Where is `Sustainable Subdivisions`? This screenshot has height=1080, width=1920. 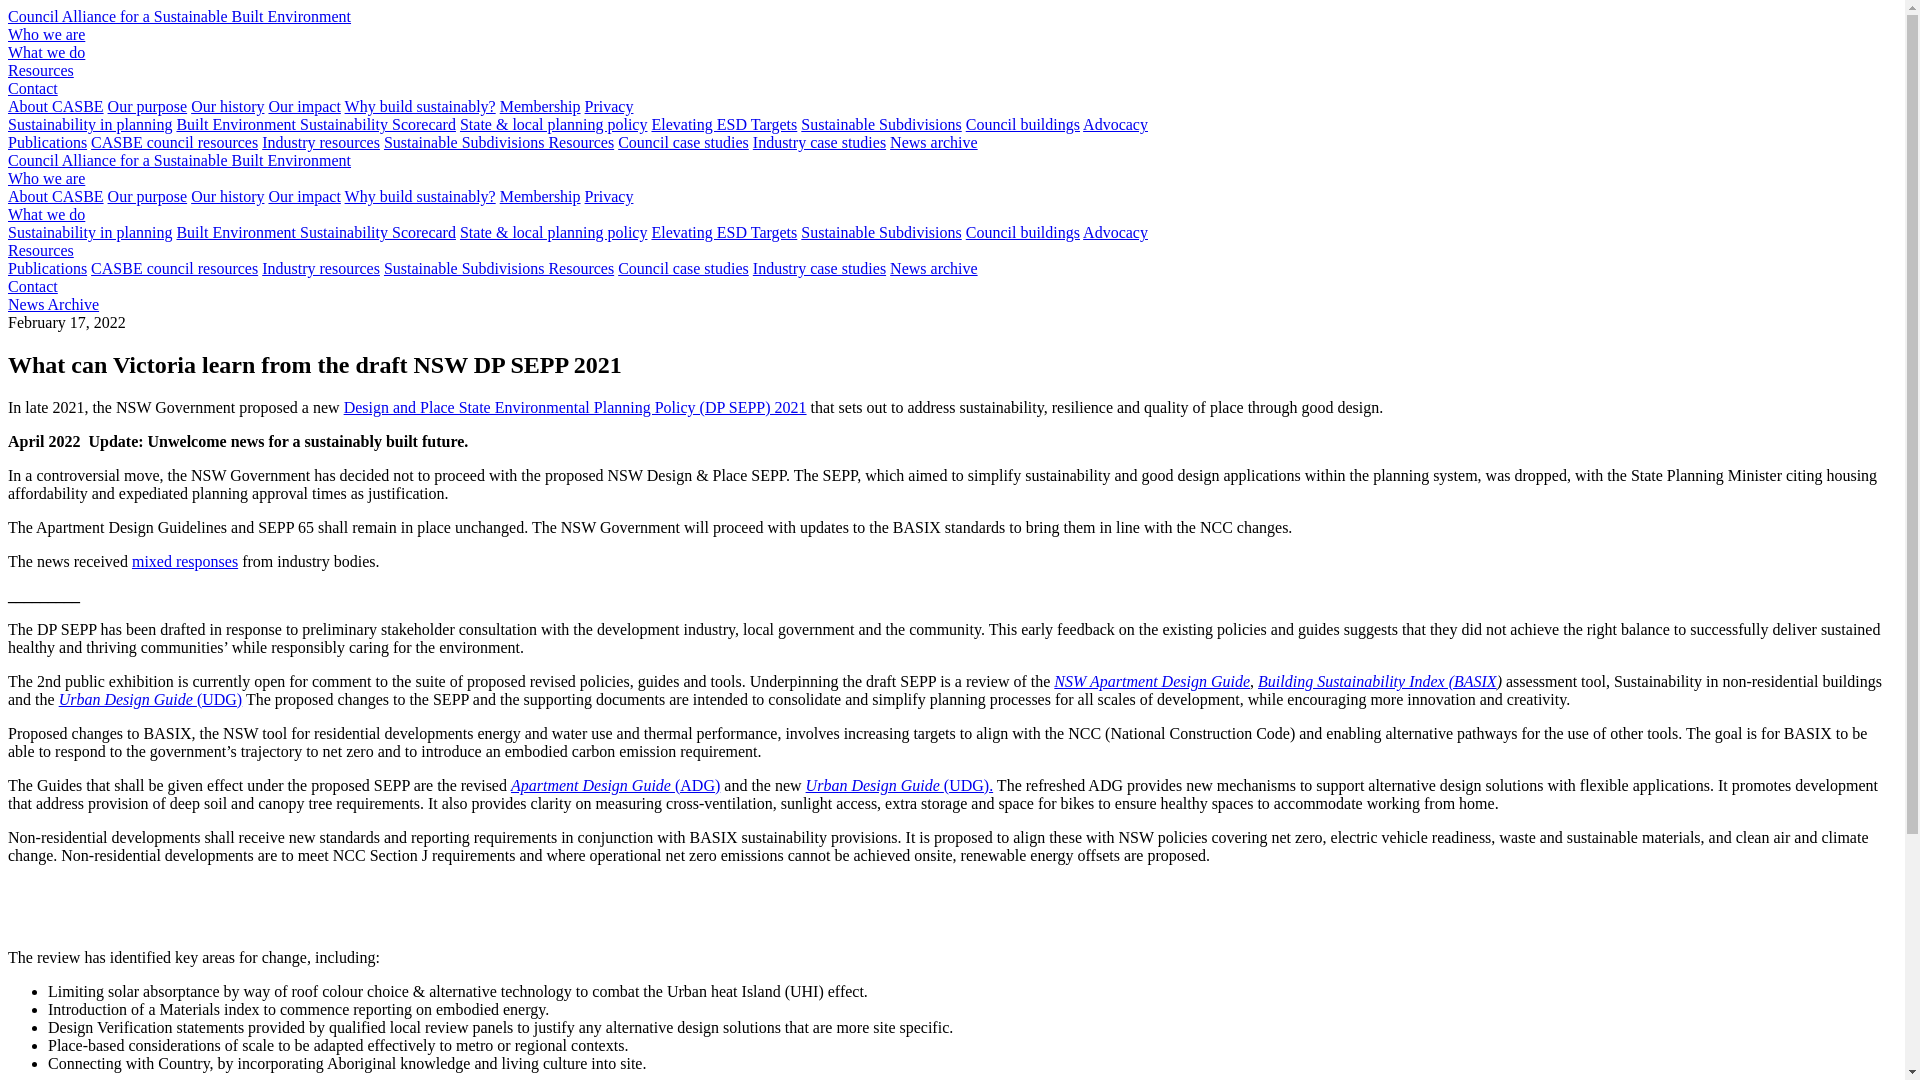 Sustainable Subdivisions is located at coordinates (881, 124).